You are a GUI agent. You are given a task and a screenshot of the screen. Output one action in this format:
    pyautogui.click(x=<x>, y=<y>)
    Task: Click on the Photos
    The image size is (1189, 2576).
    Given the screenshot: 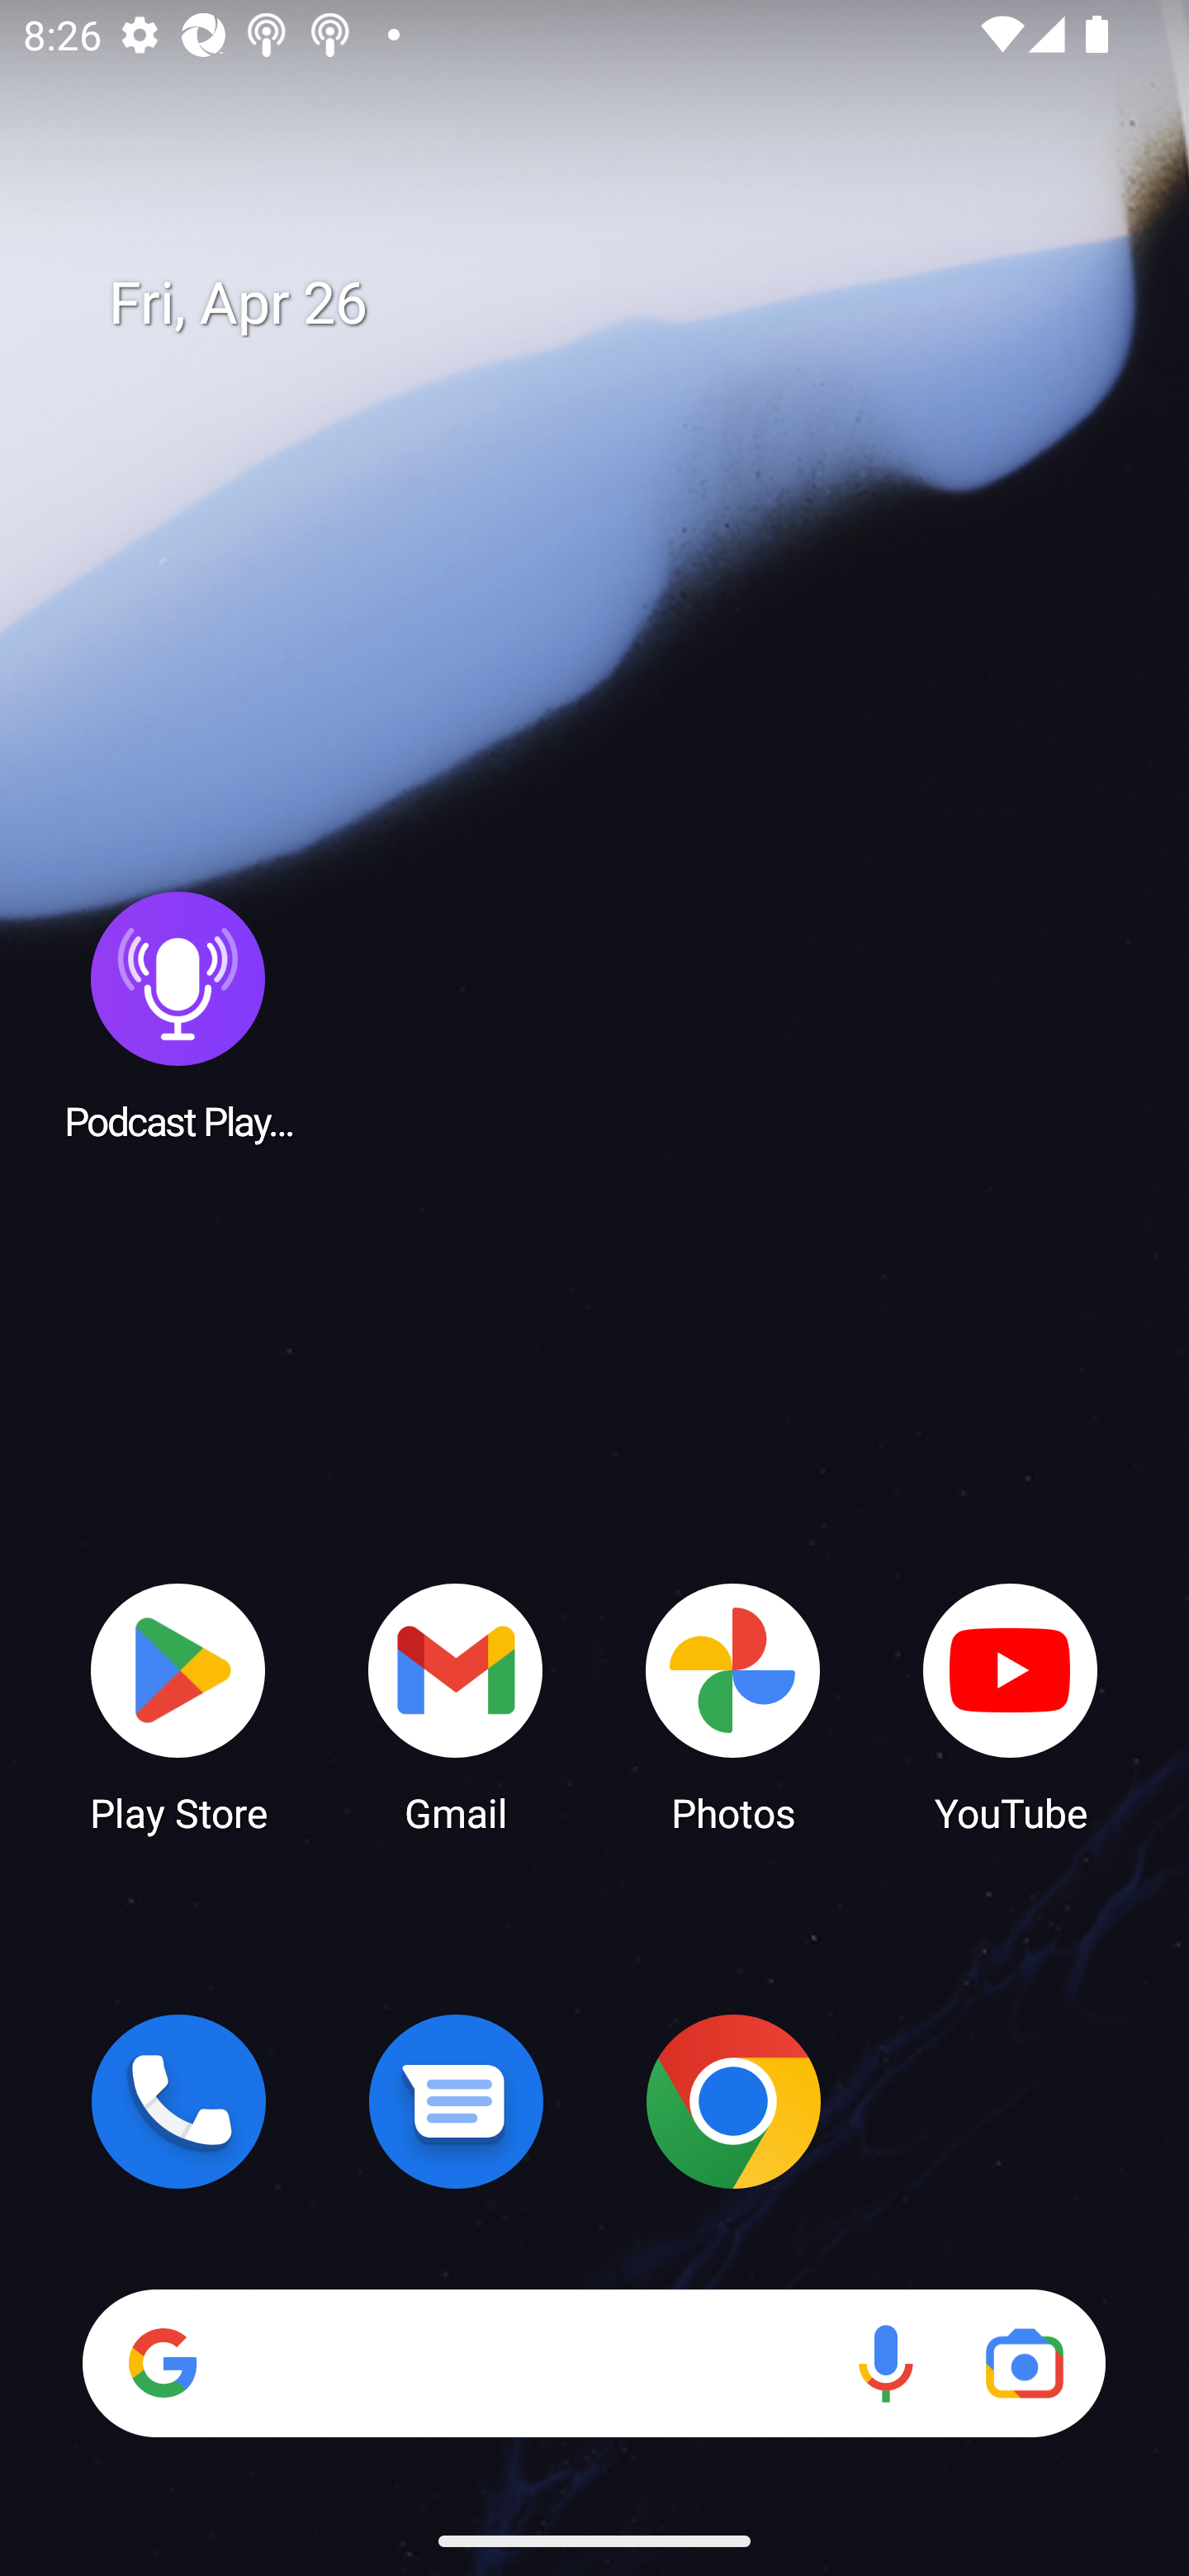 What is the action you would take?
    pyautogui.click(x=733, y=1706)
    